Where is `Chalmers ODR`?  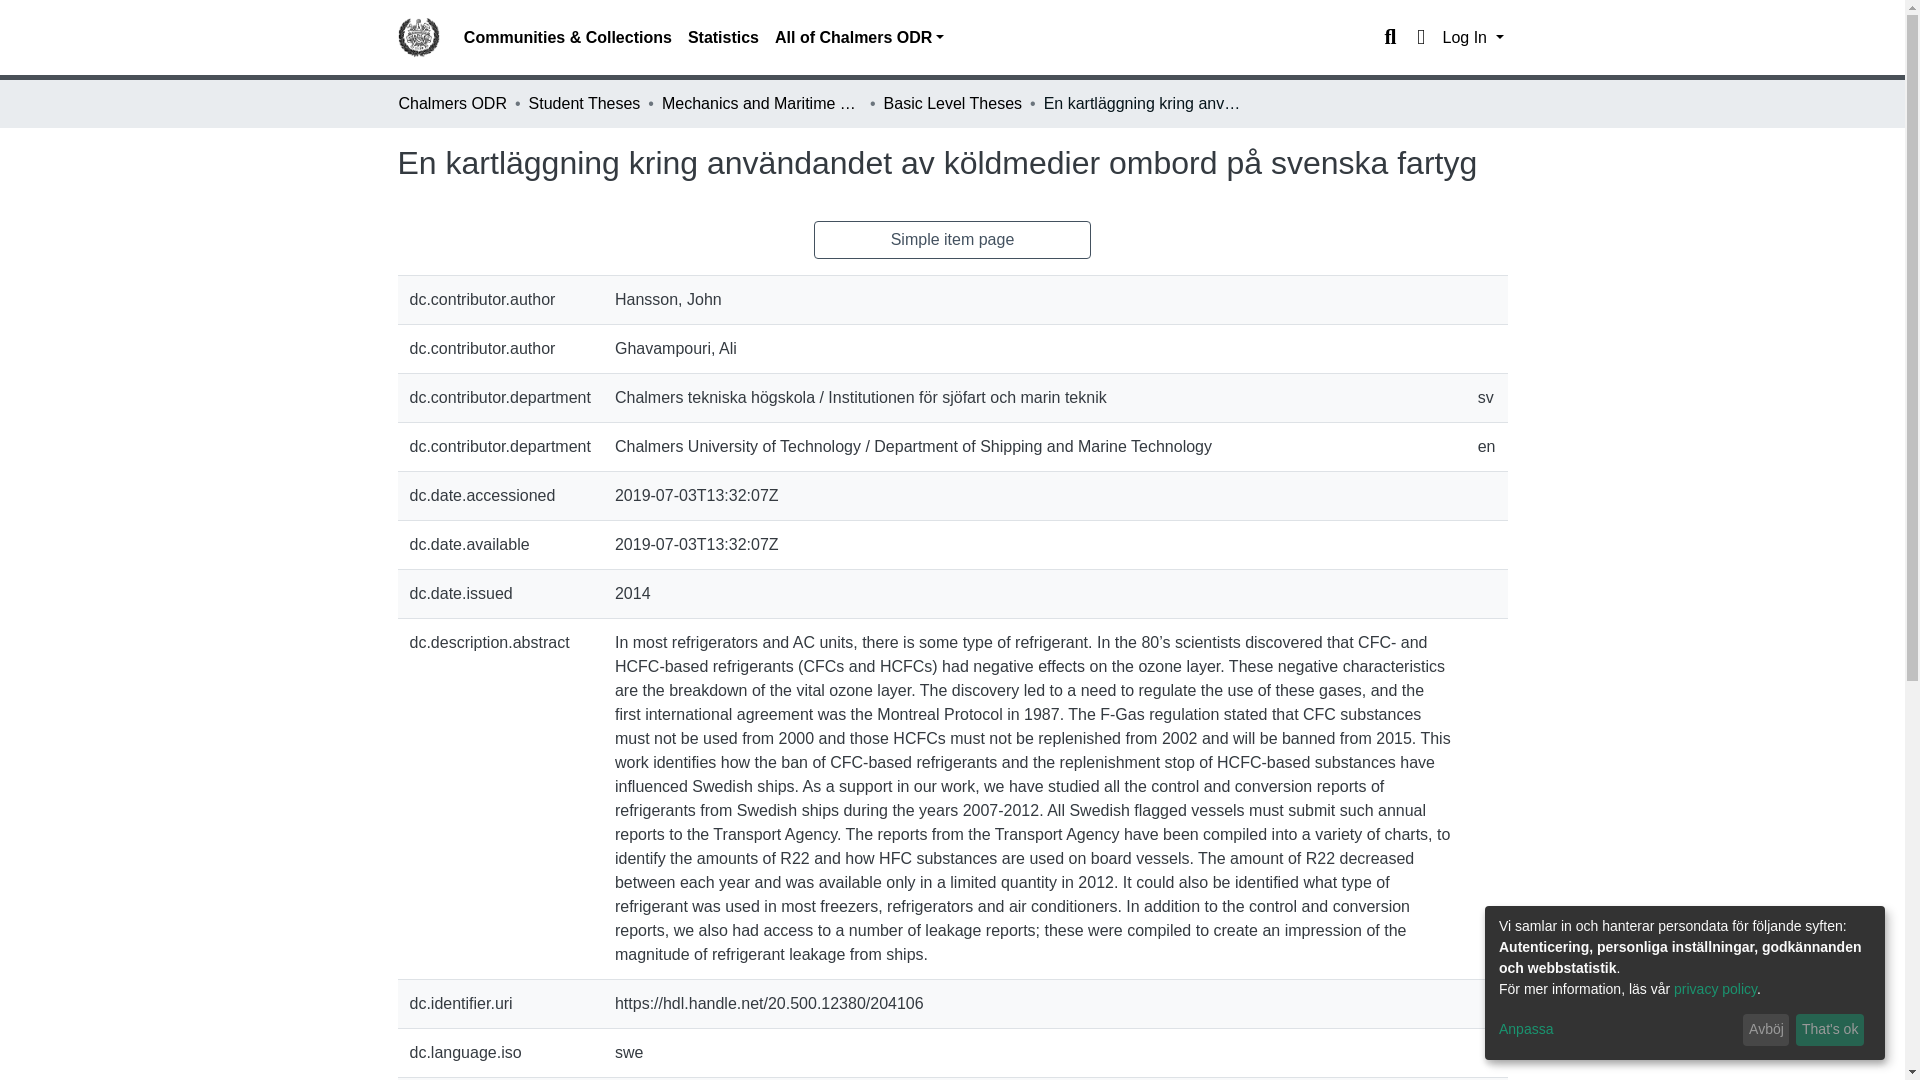
Chalmers ODR is located at coordinates (452, 103).